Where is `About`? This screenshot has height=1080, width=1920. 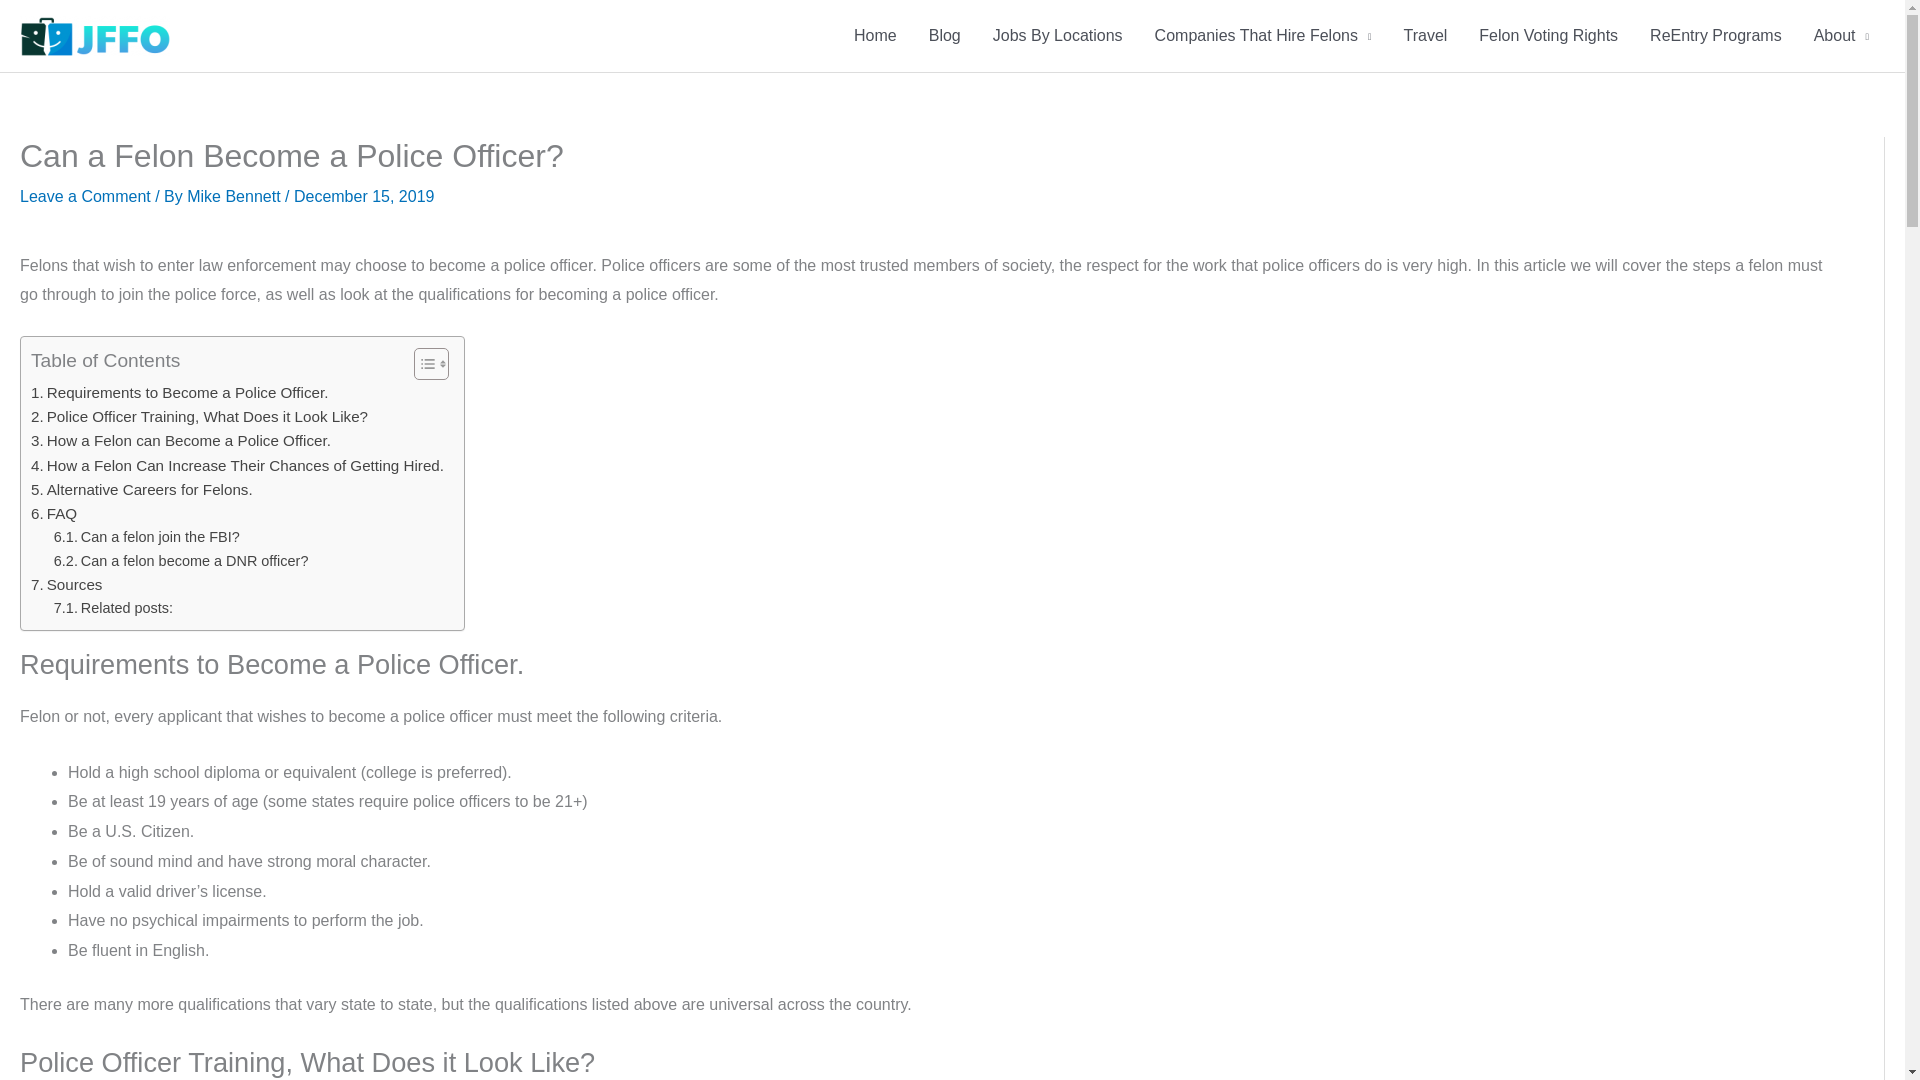
About is located at coordinates (1841, 36).